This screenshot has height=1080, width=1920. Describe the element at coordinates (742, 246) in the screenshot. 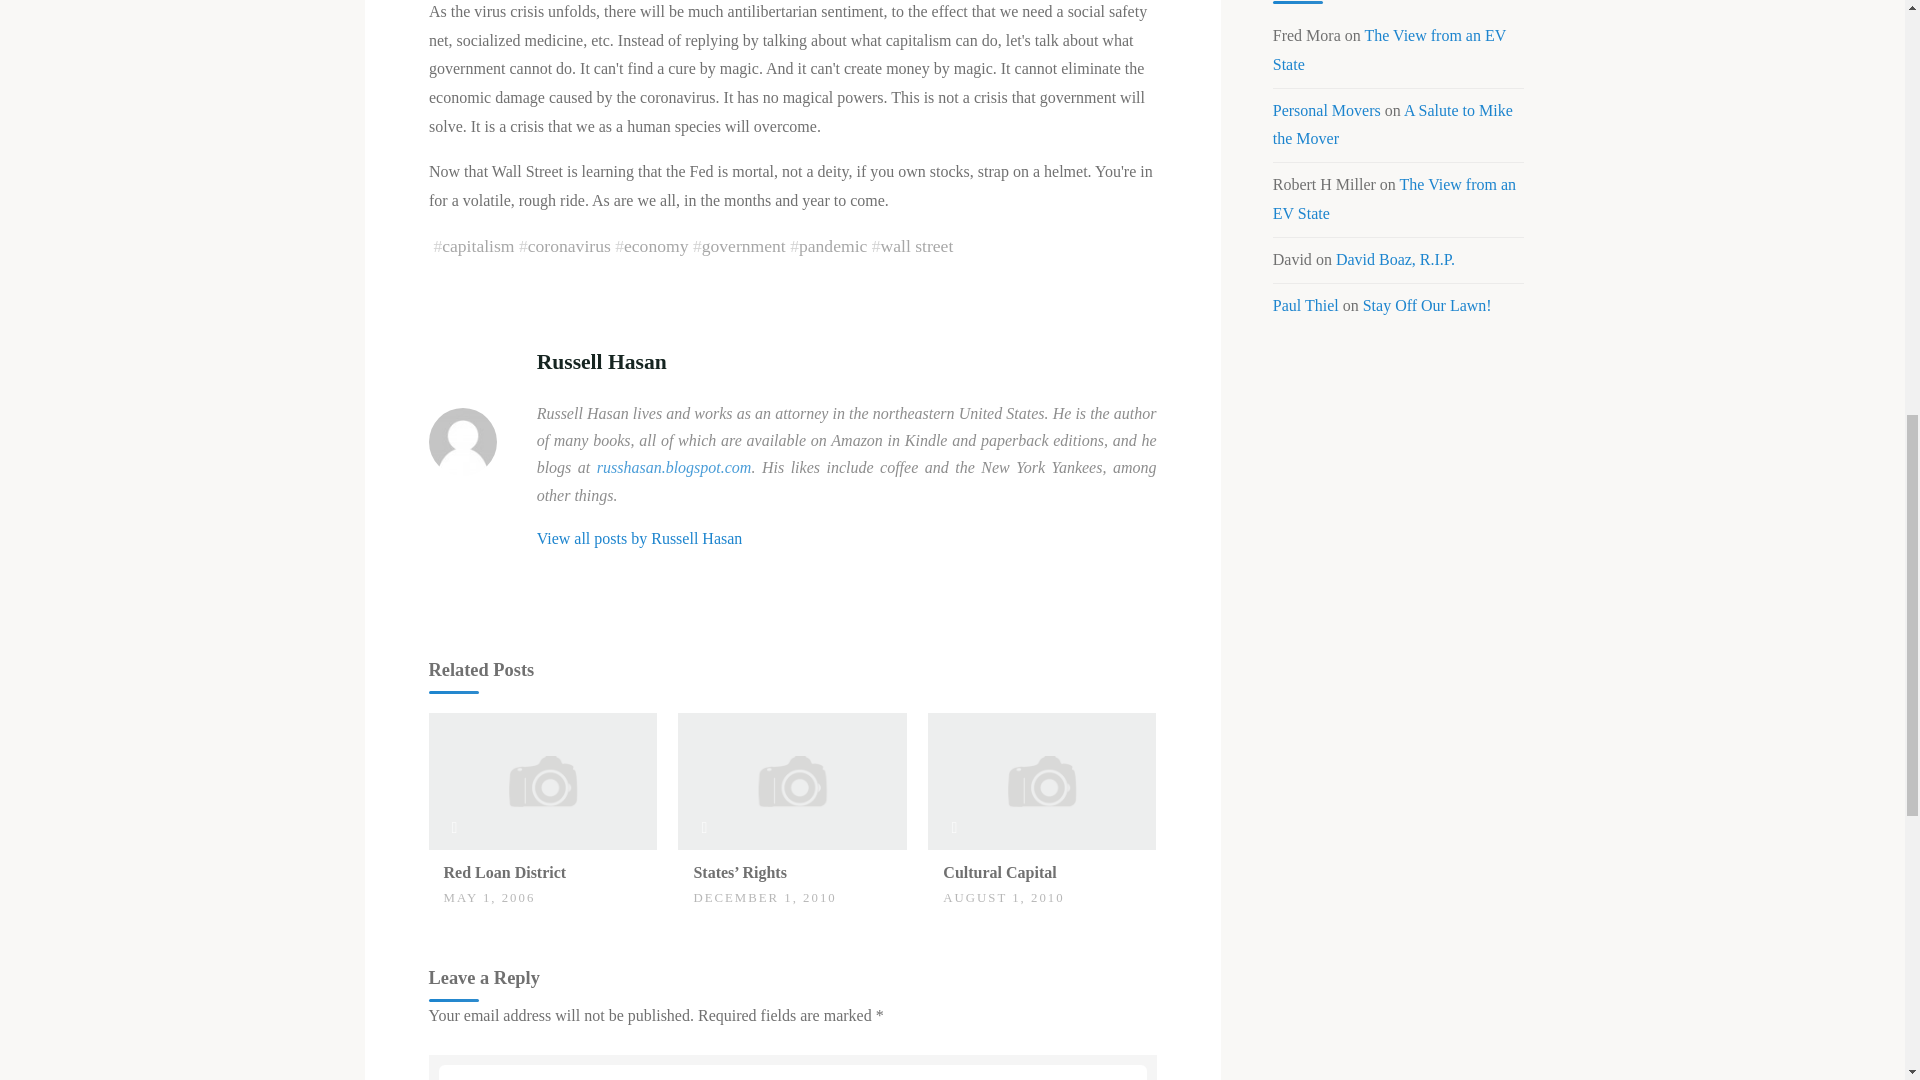

I see `government` at that location.